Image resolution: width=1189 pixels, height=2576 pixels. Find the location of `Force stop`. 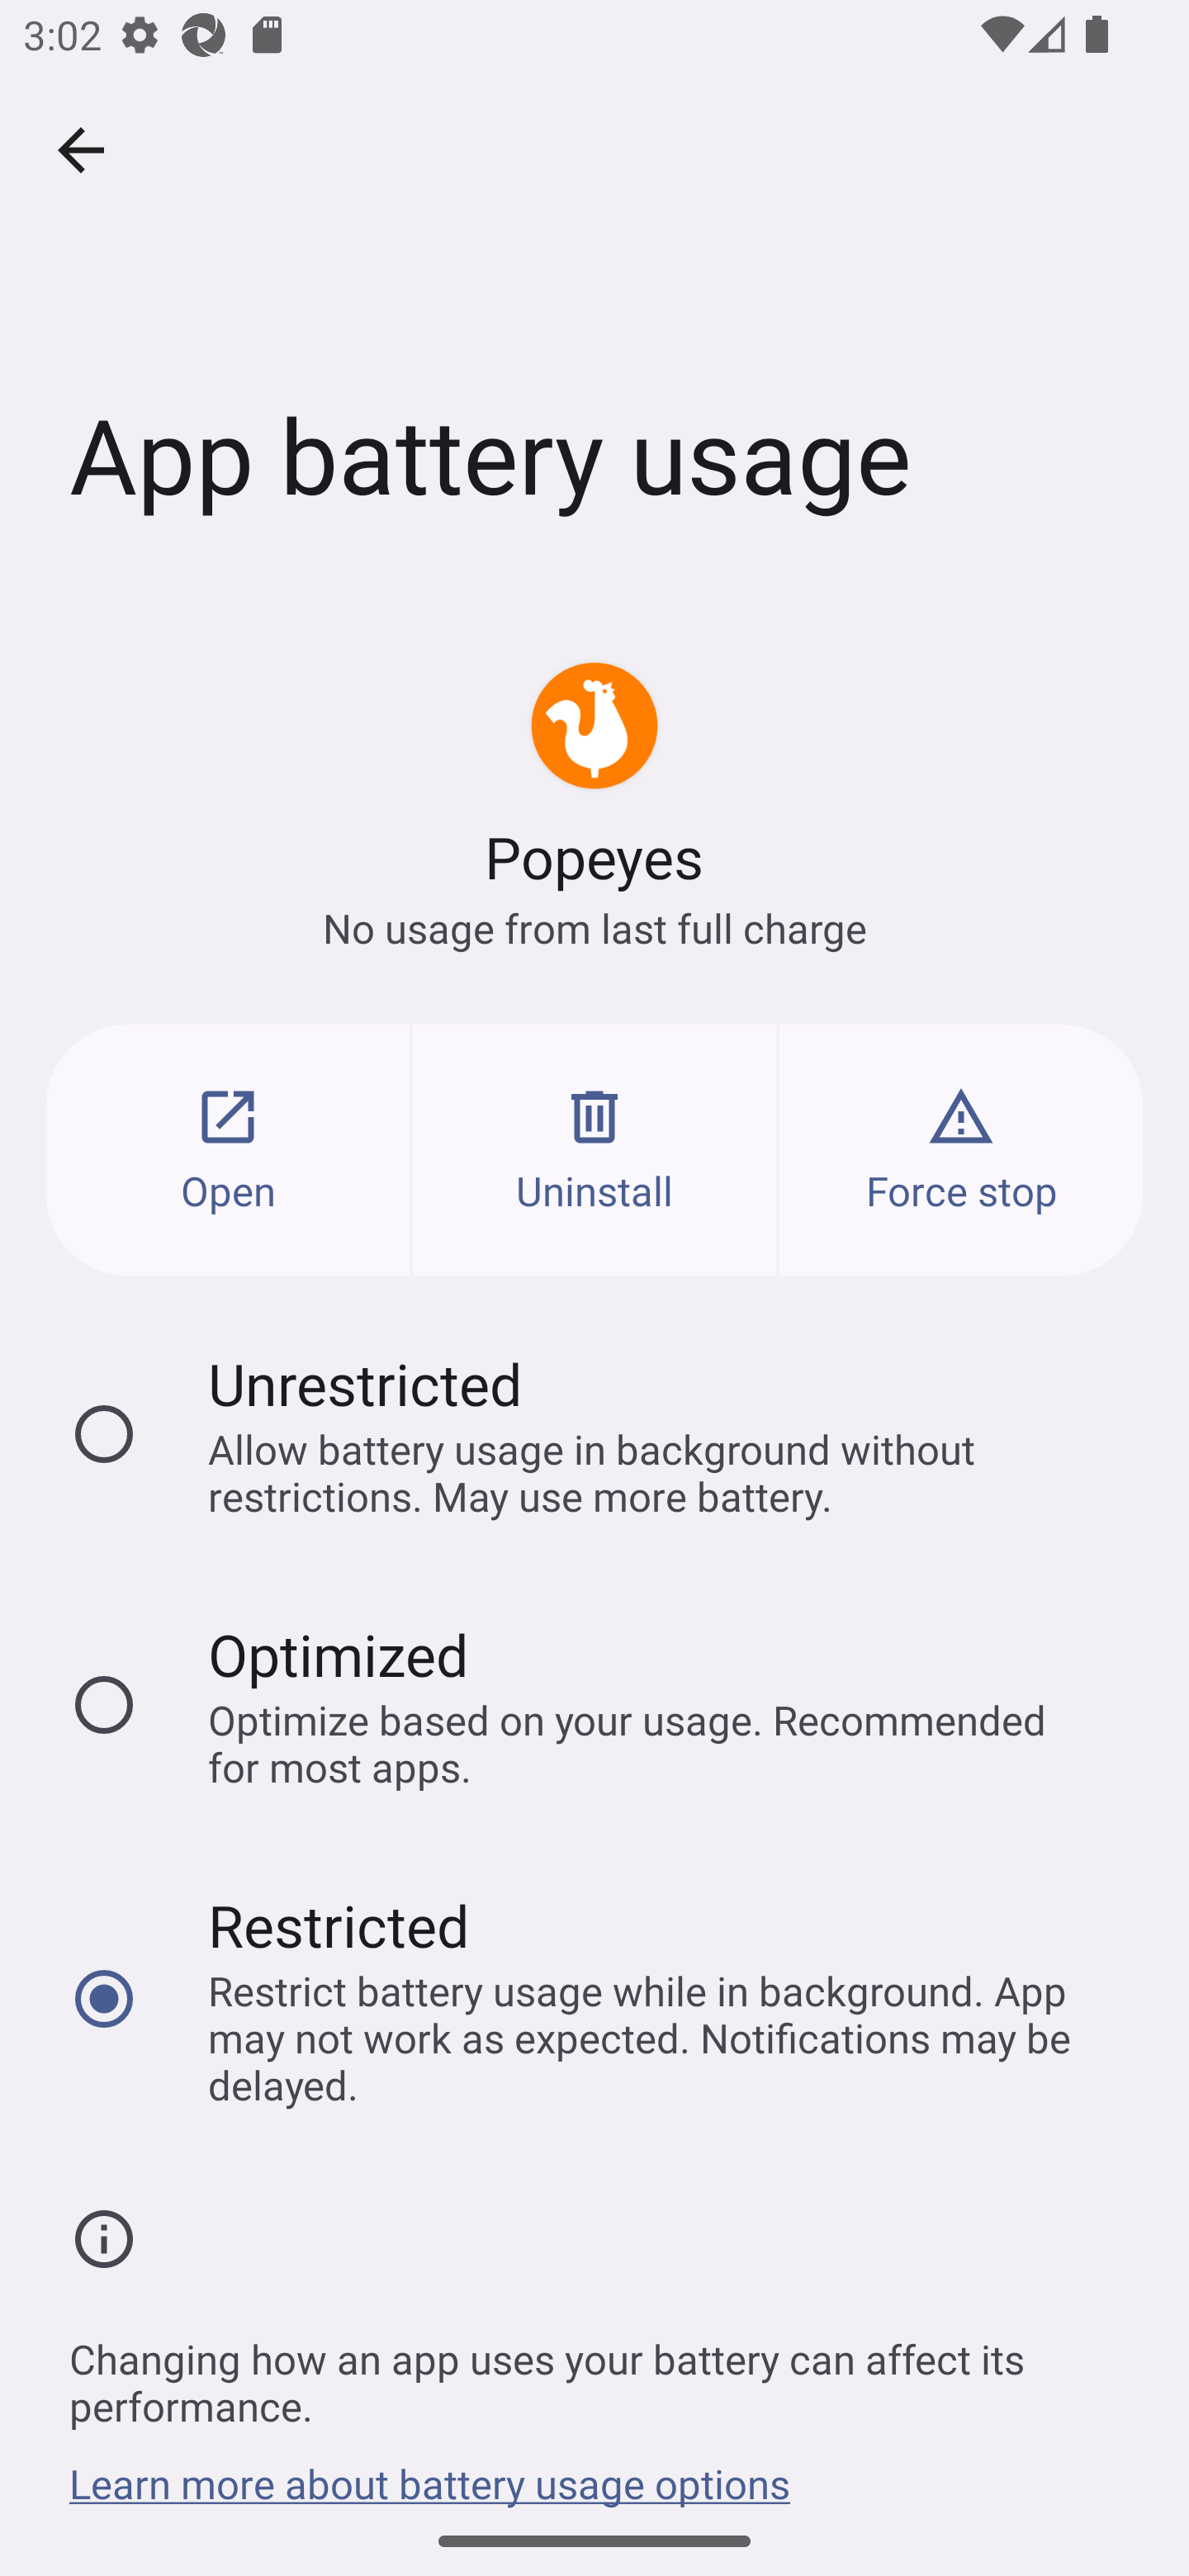

Force stop is located at coordinates (961, 1149).